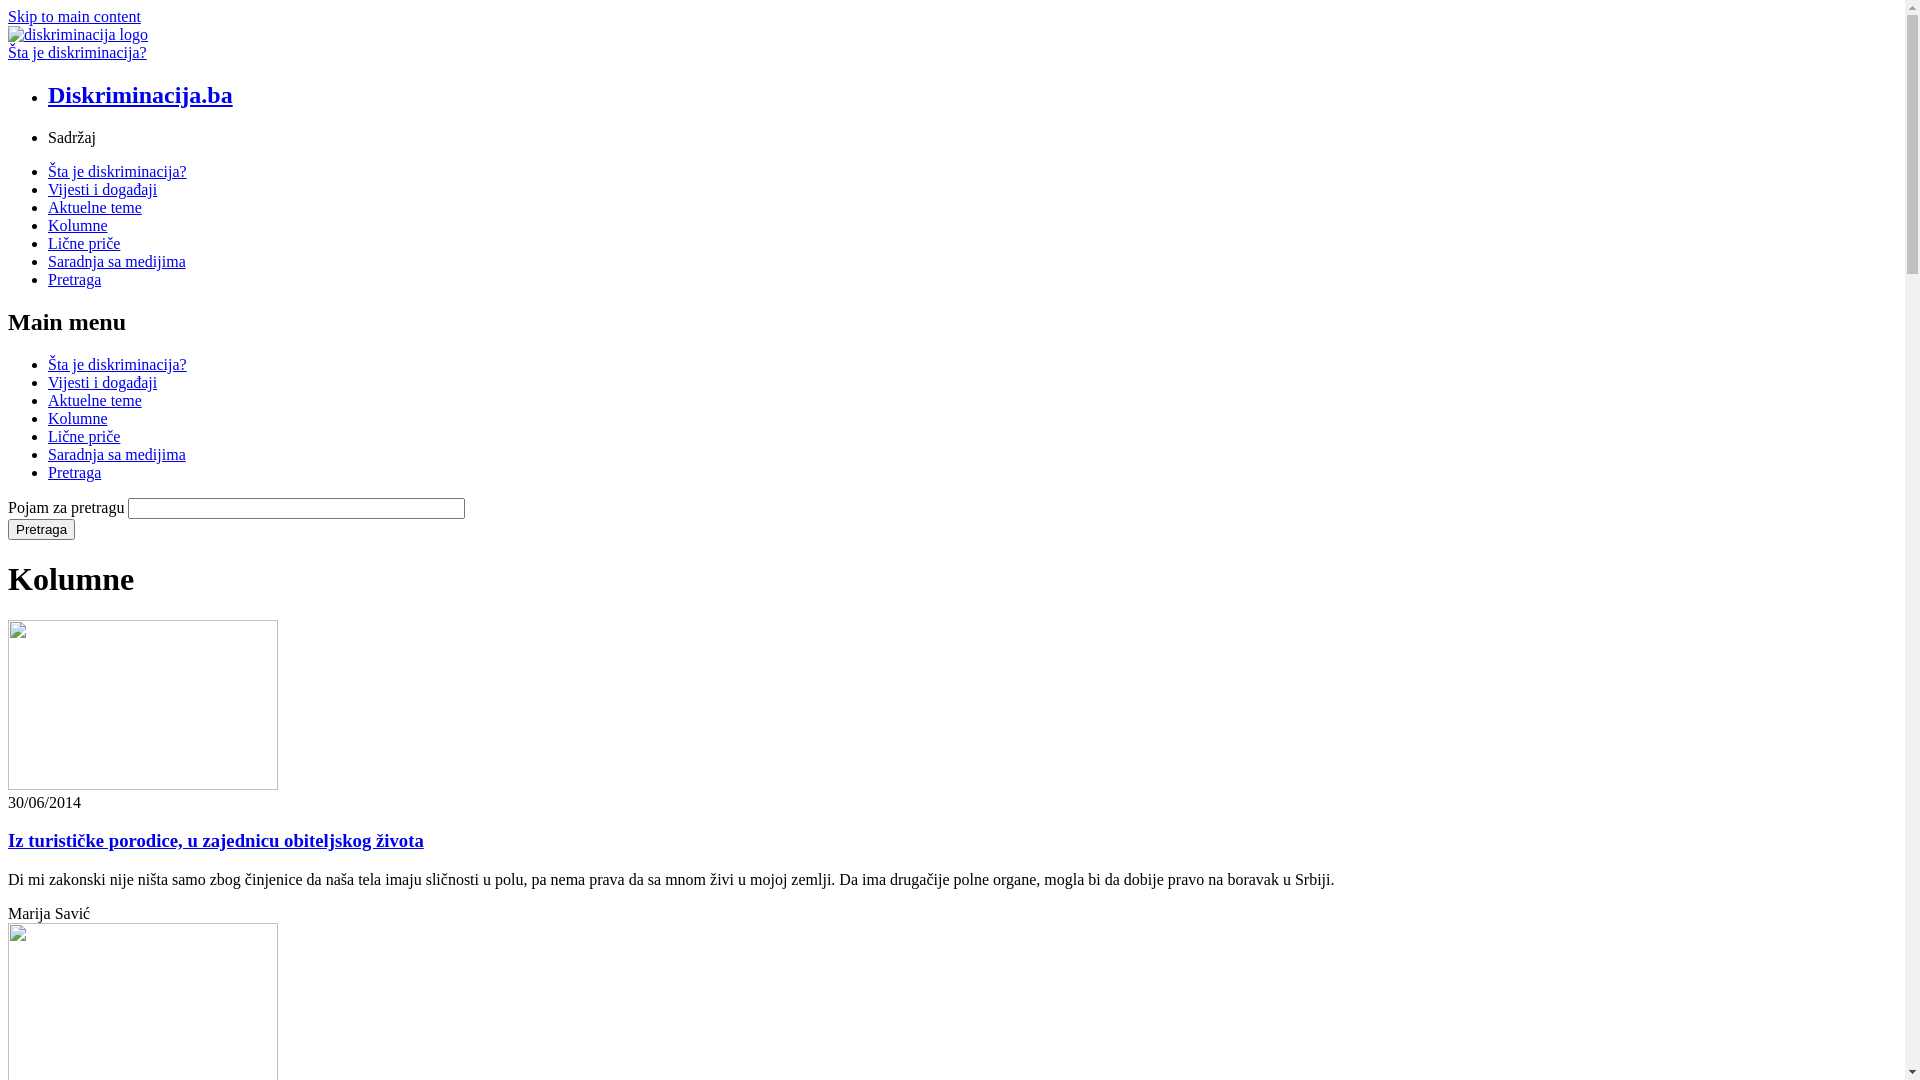  I want to click on Saradnja sa medijima, so click(117, 262).